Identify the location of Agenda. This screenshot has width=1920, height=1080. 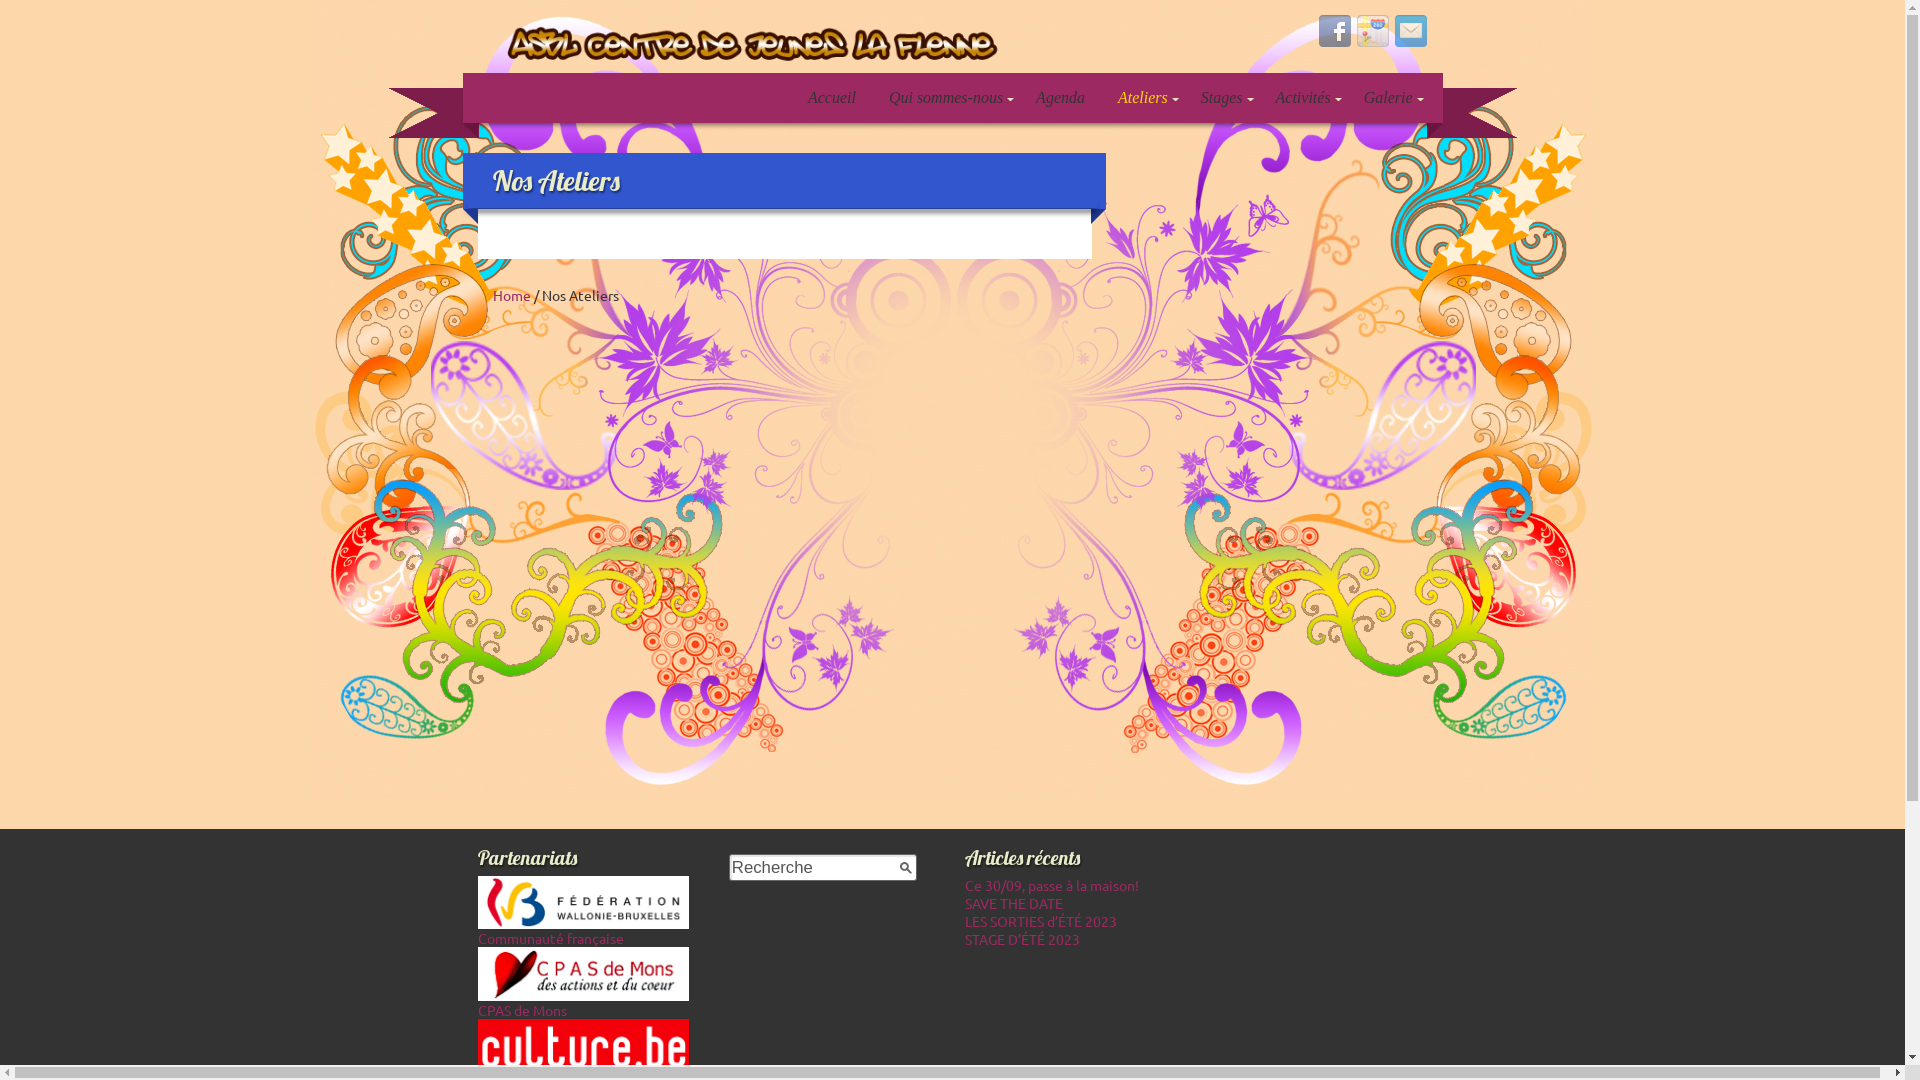
(1060, 98).